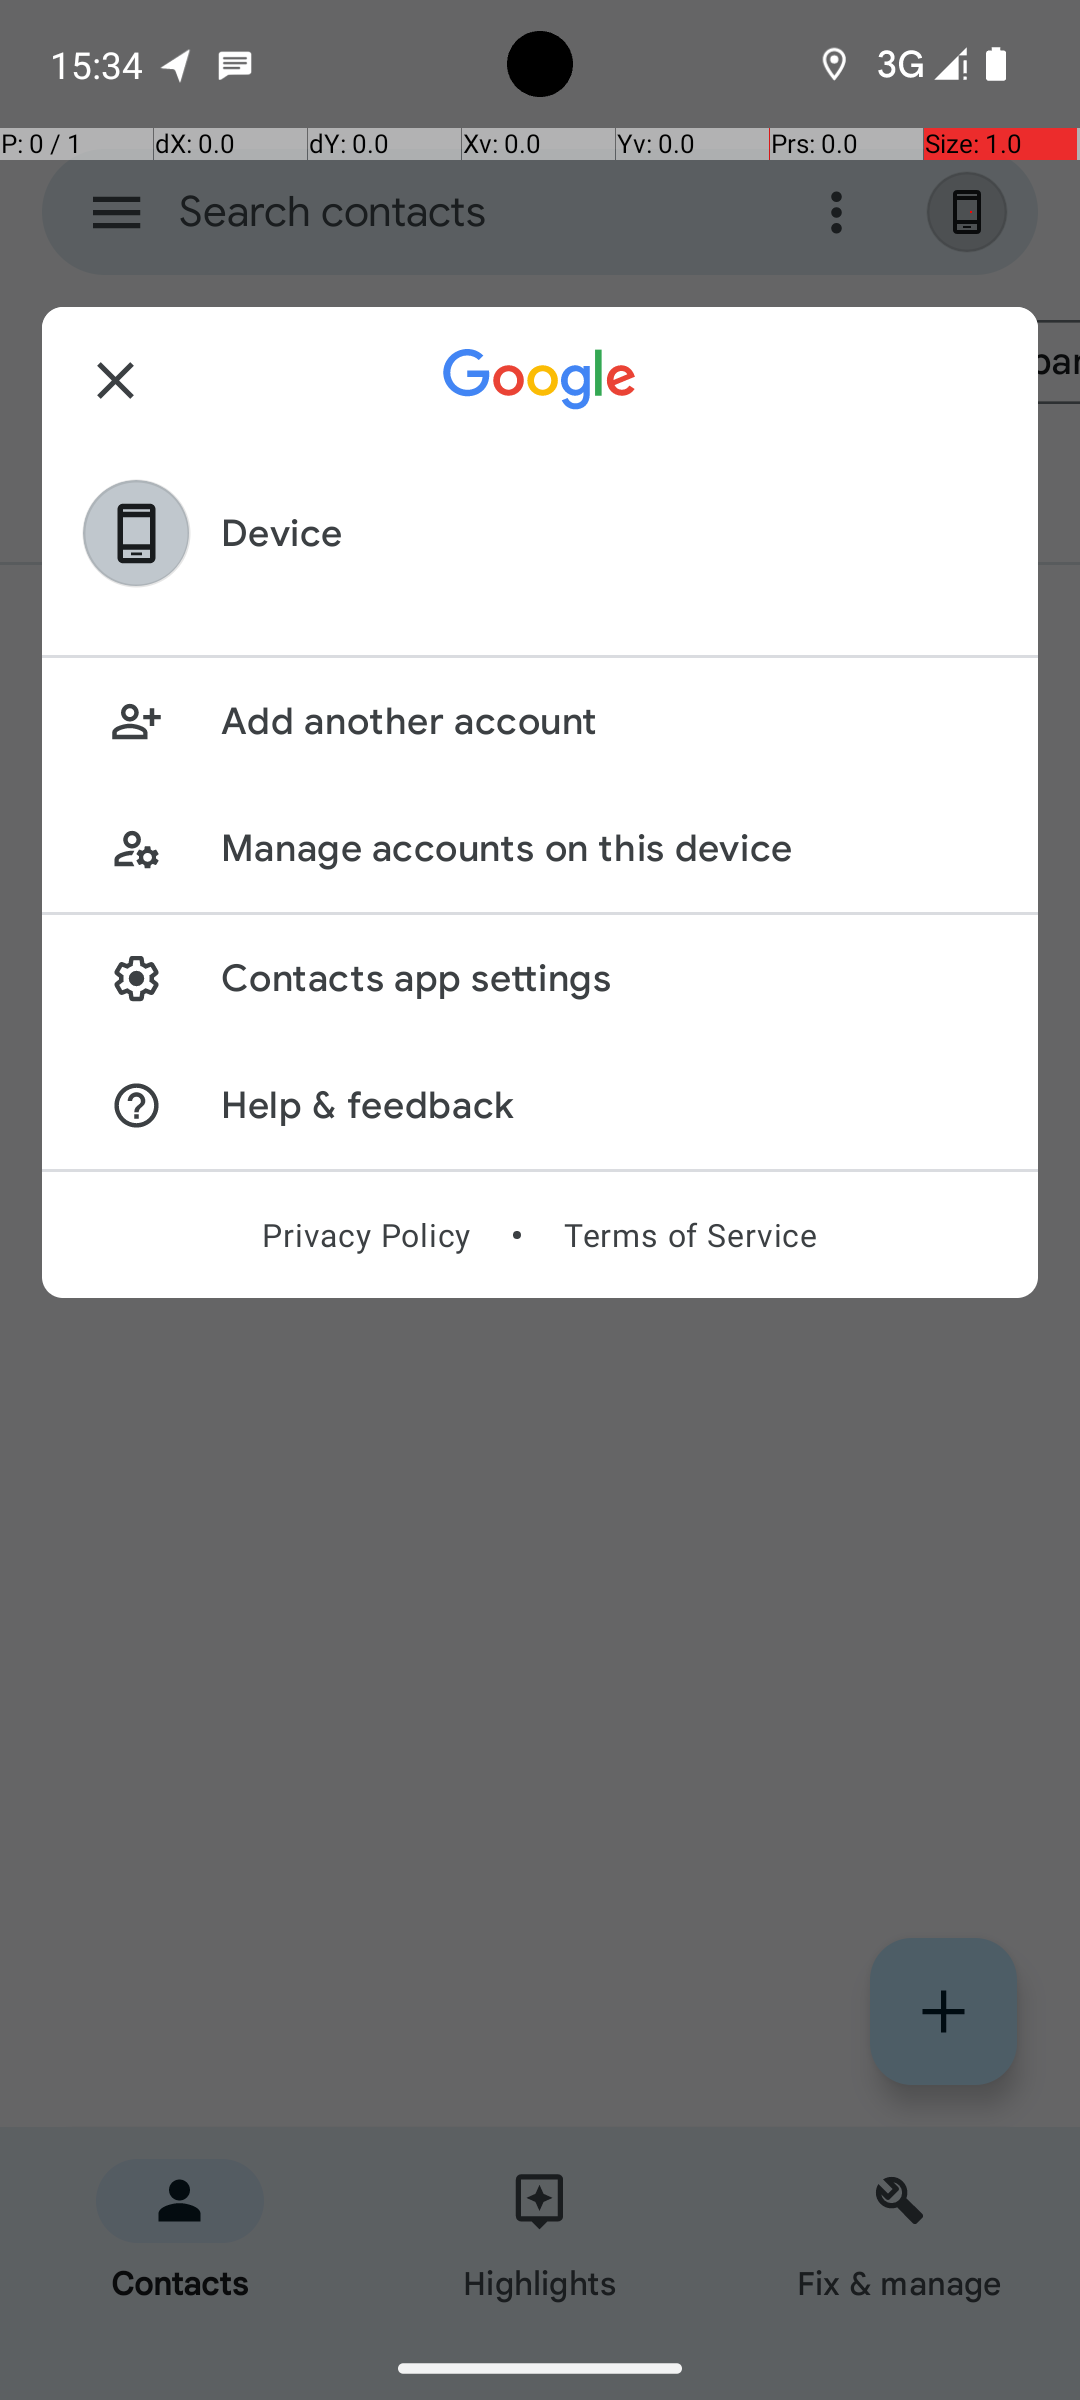 This screenshot has height=2400, width=1080. Describe the element at coordinates (366, 1235) in the screenshot. I see `Privacy Policy` at that location.